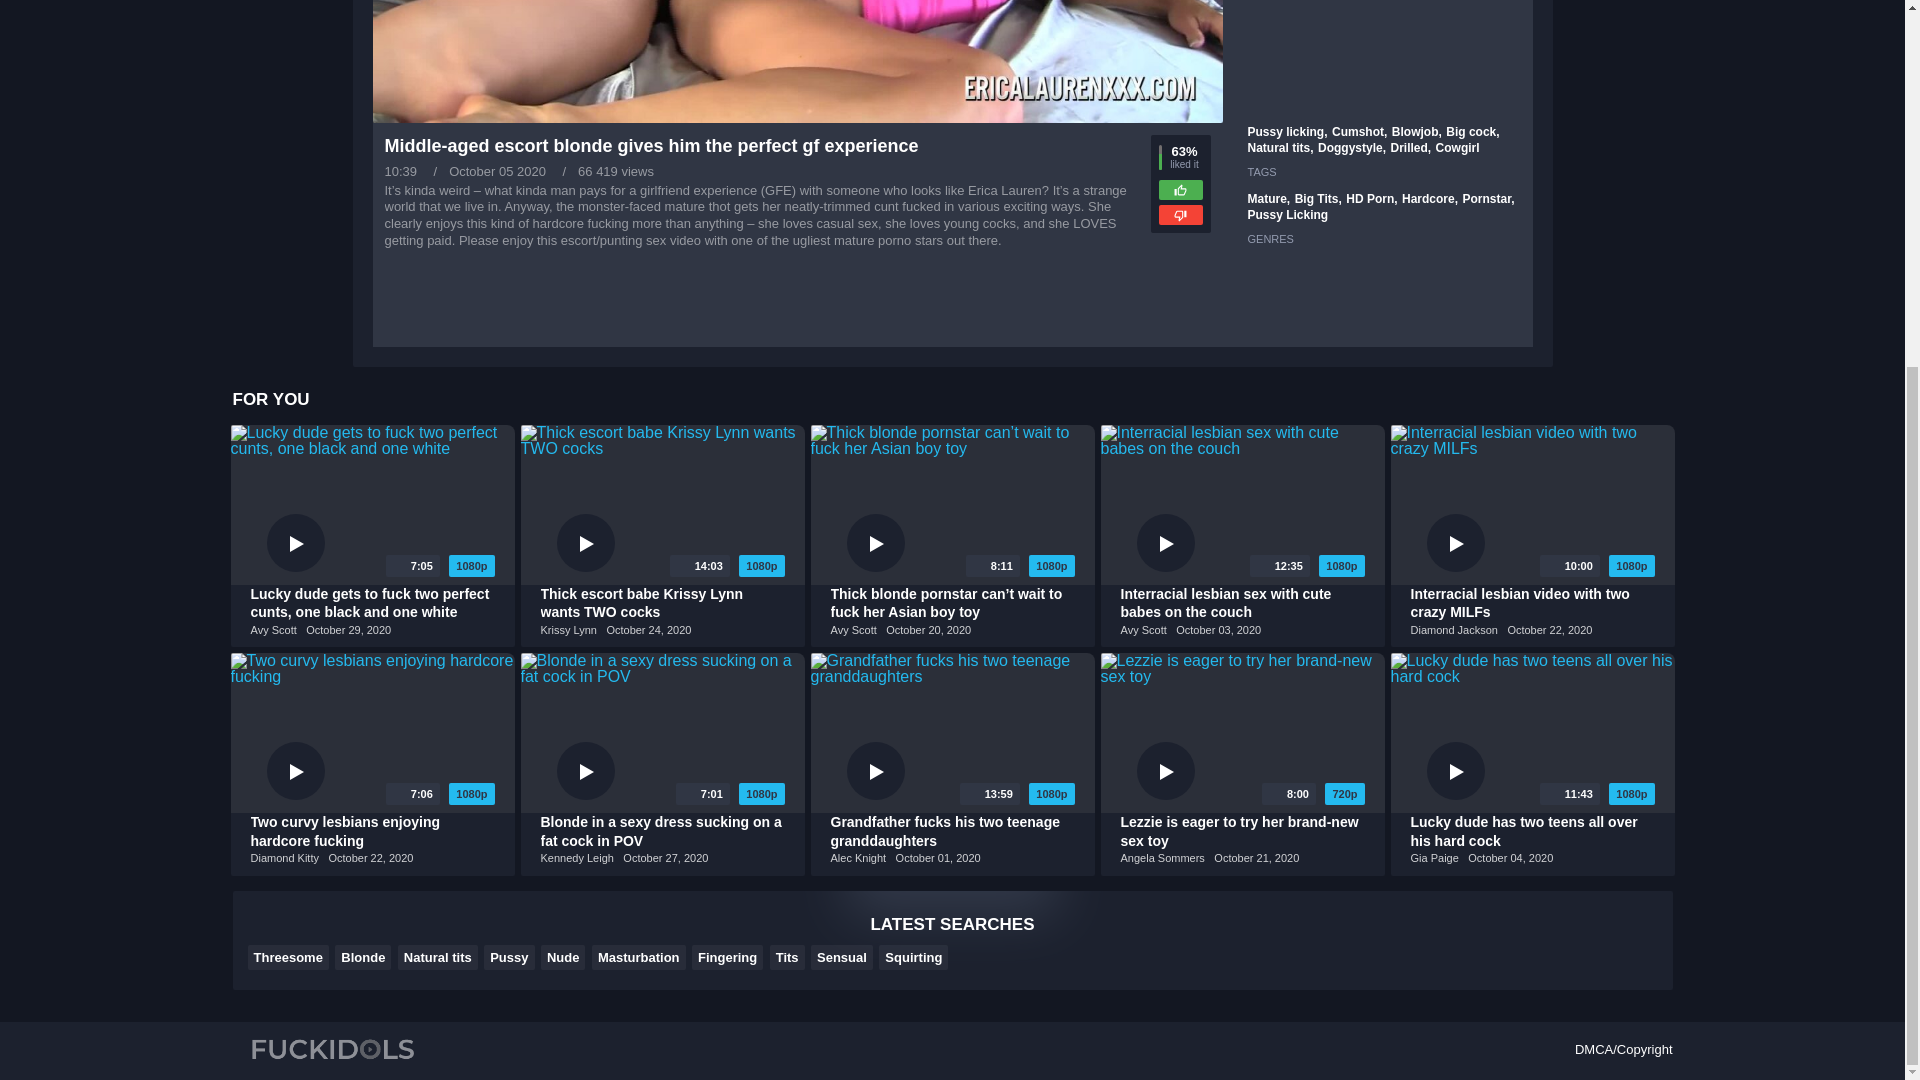 This screenshot has width=1920, height=1080. I want to click on Mature, so click(1269, 199).